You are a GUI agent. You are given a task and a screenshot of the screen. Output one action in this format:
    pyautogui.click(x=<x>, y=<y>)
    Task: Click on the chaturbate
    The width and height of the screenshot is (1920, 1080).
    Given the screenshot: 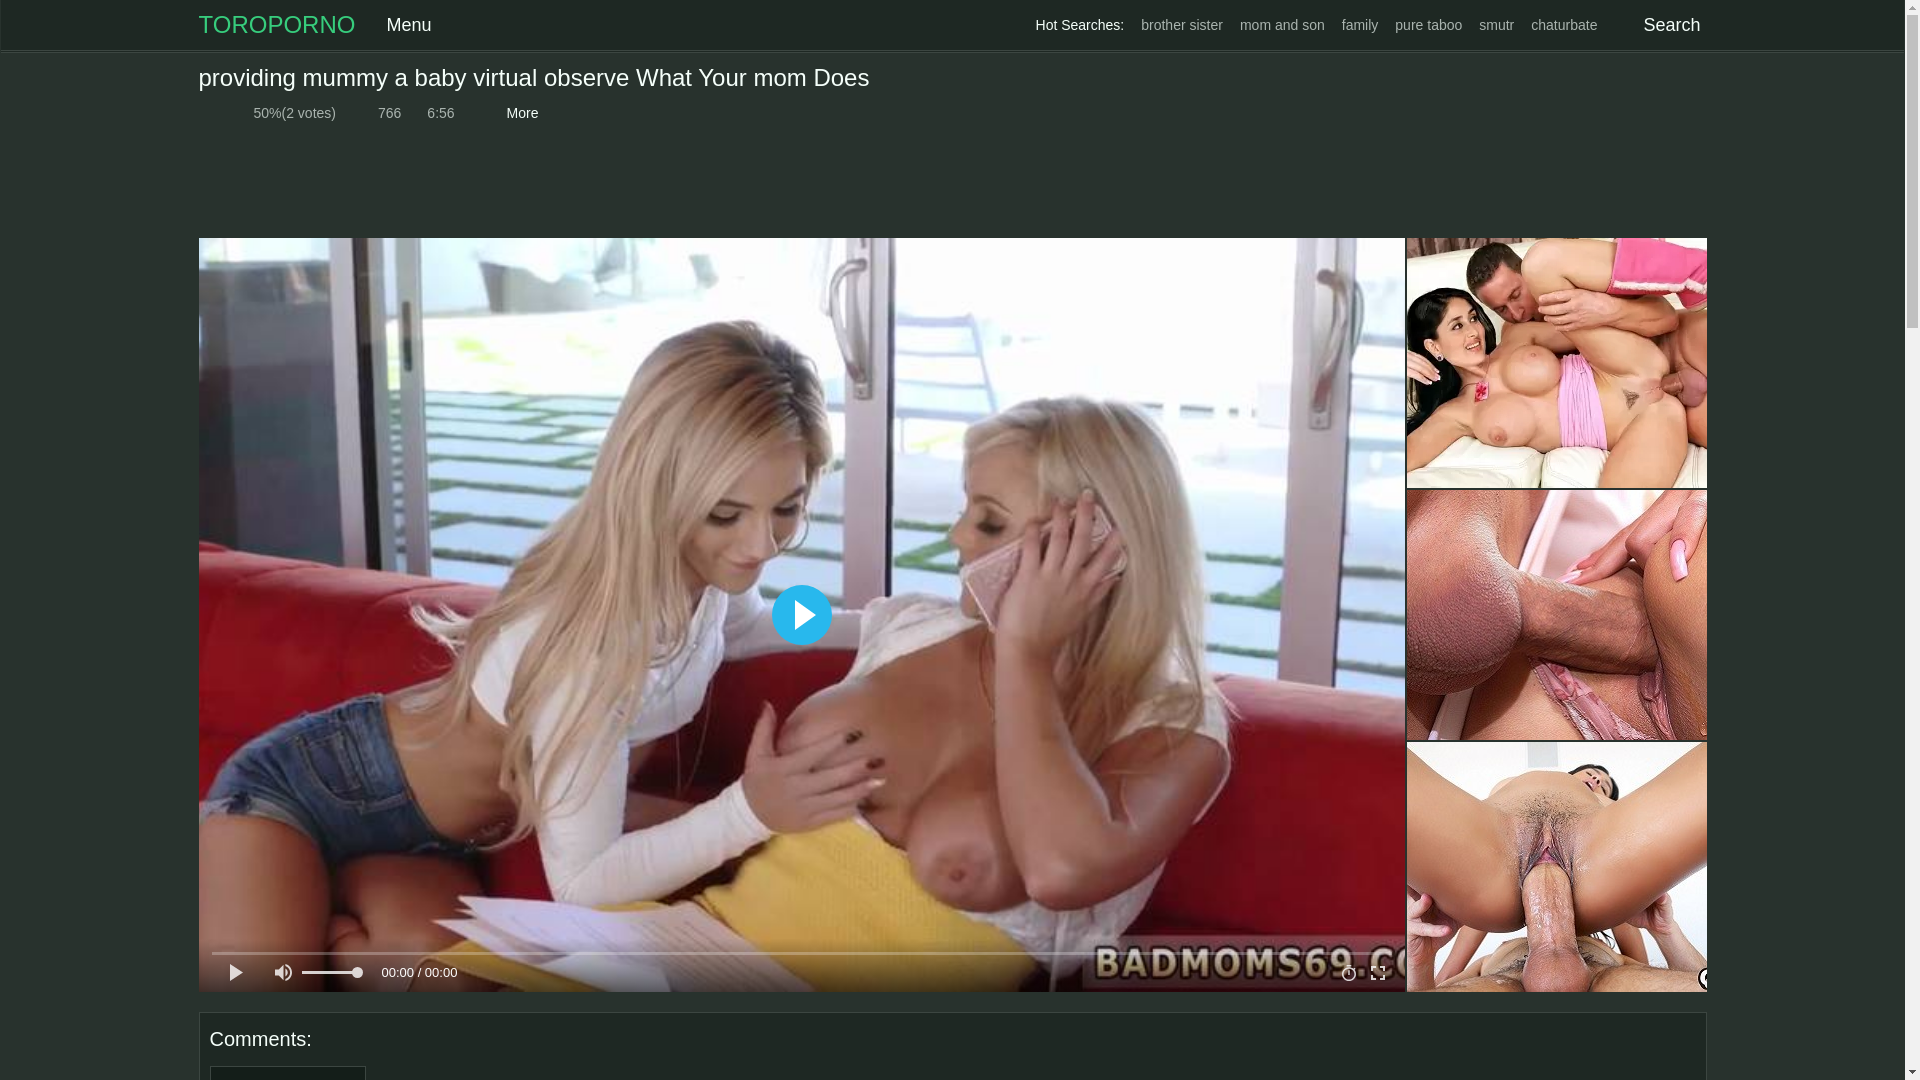 What is the action you would take?
    pyautogui.click(x=1564, y=25)
    